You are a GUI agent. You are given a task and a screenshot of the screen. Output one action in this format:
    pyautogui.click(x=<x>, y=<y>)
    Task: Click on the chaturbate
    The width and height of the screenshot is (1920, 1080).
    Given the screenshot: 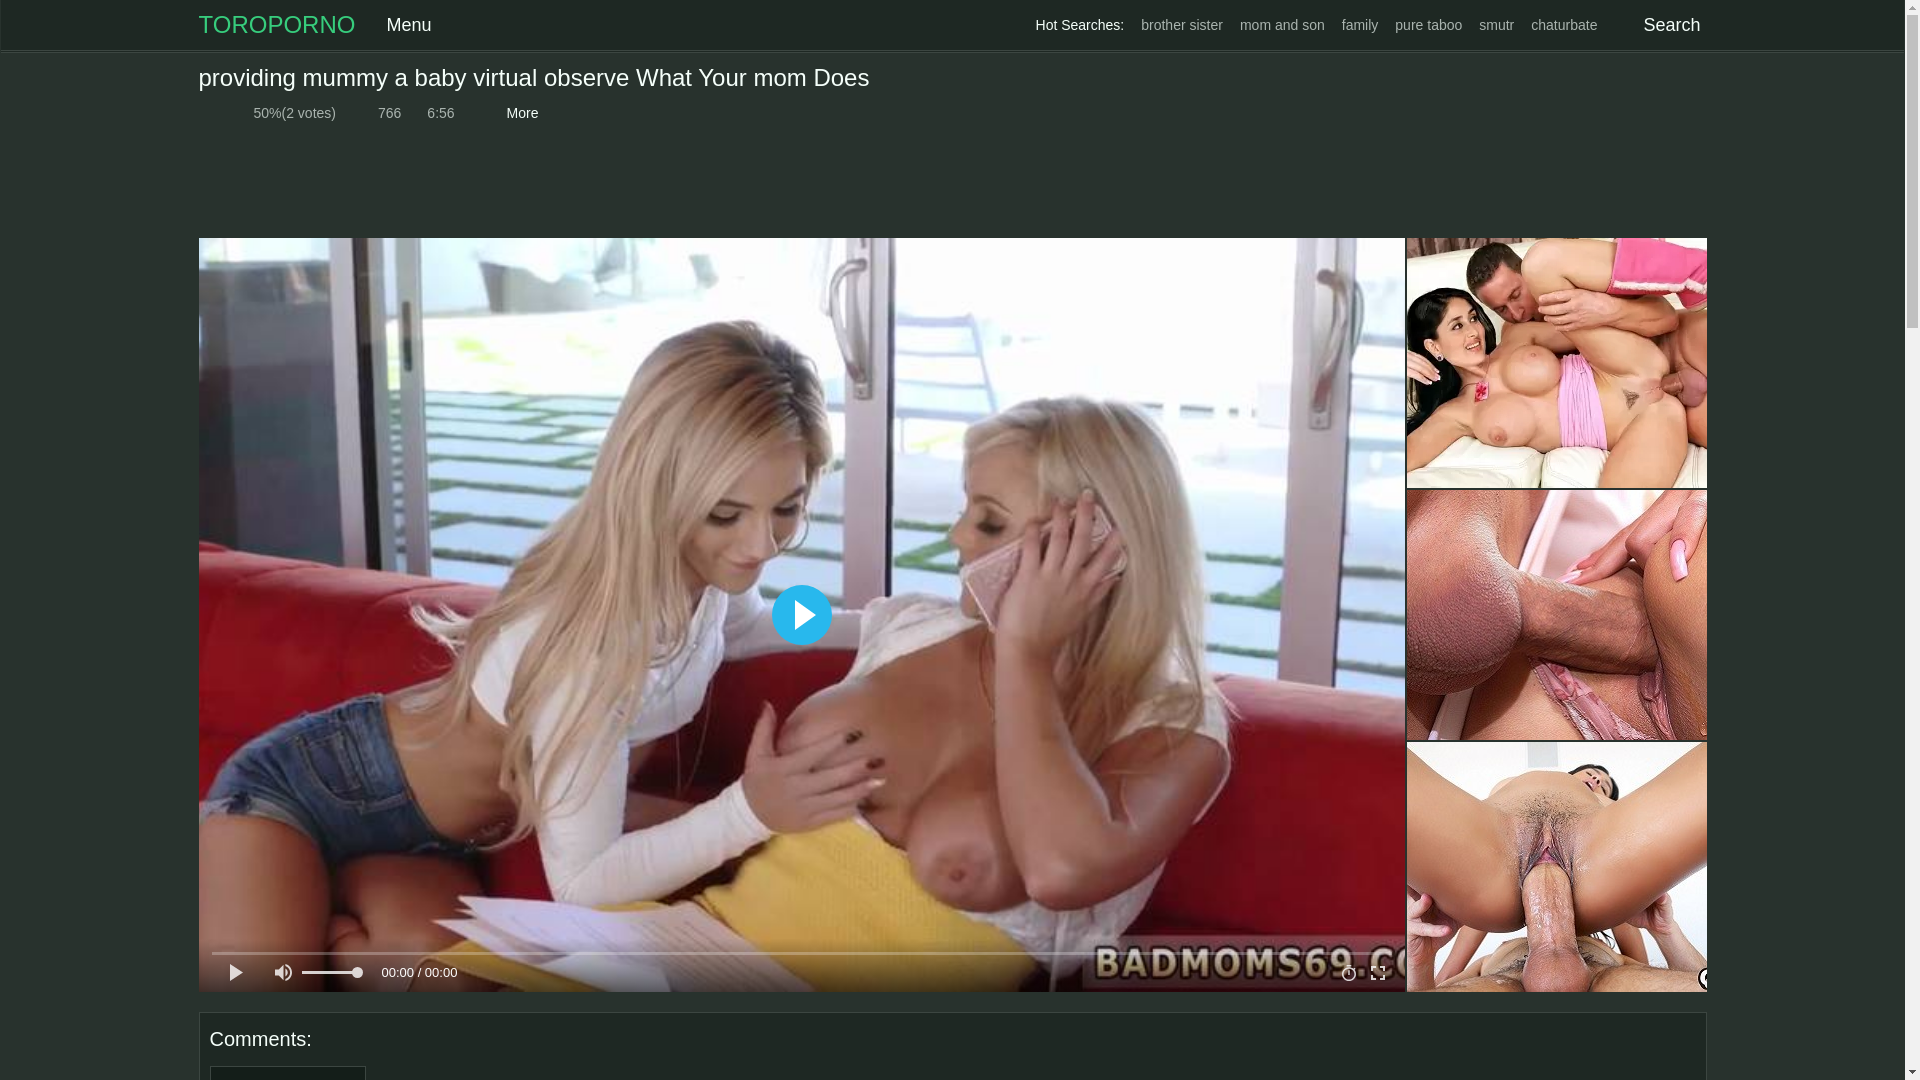 What is the action you would take?
    pyautogui.click(x=1564, y=25)
    